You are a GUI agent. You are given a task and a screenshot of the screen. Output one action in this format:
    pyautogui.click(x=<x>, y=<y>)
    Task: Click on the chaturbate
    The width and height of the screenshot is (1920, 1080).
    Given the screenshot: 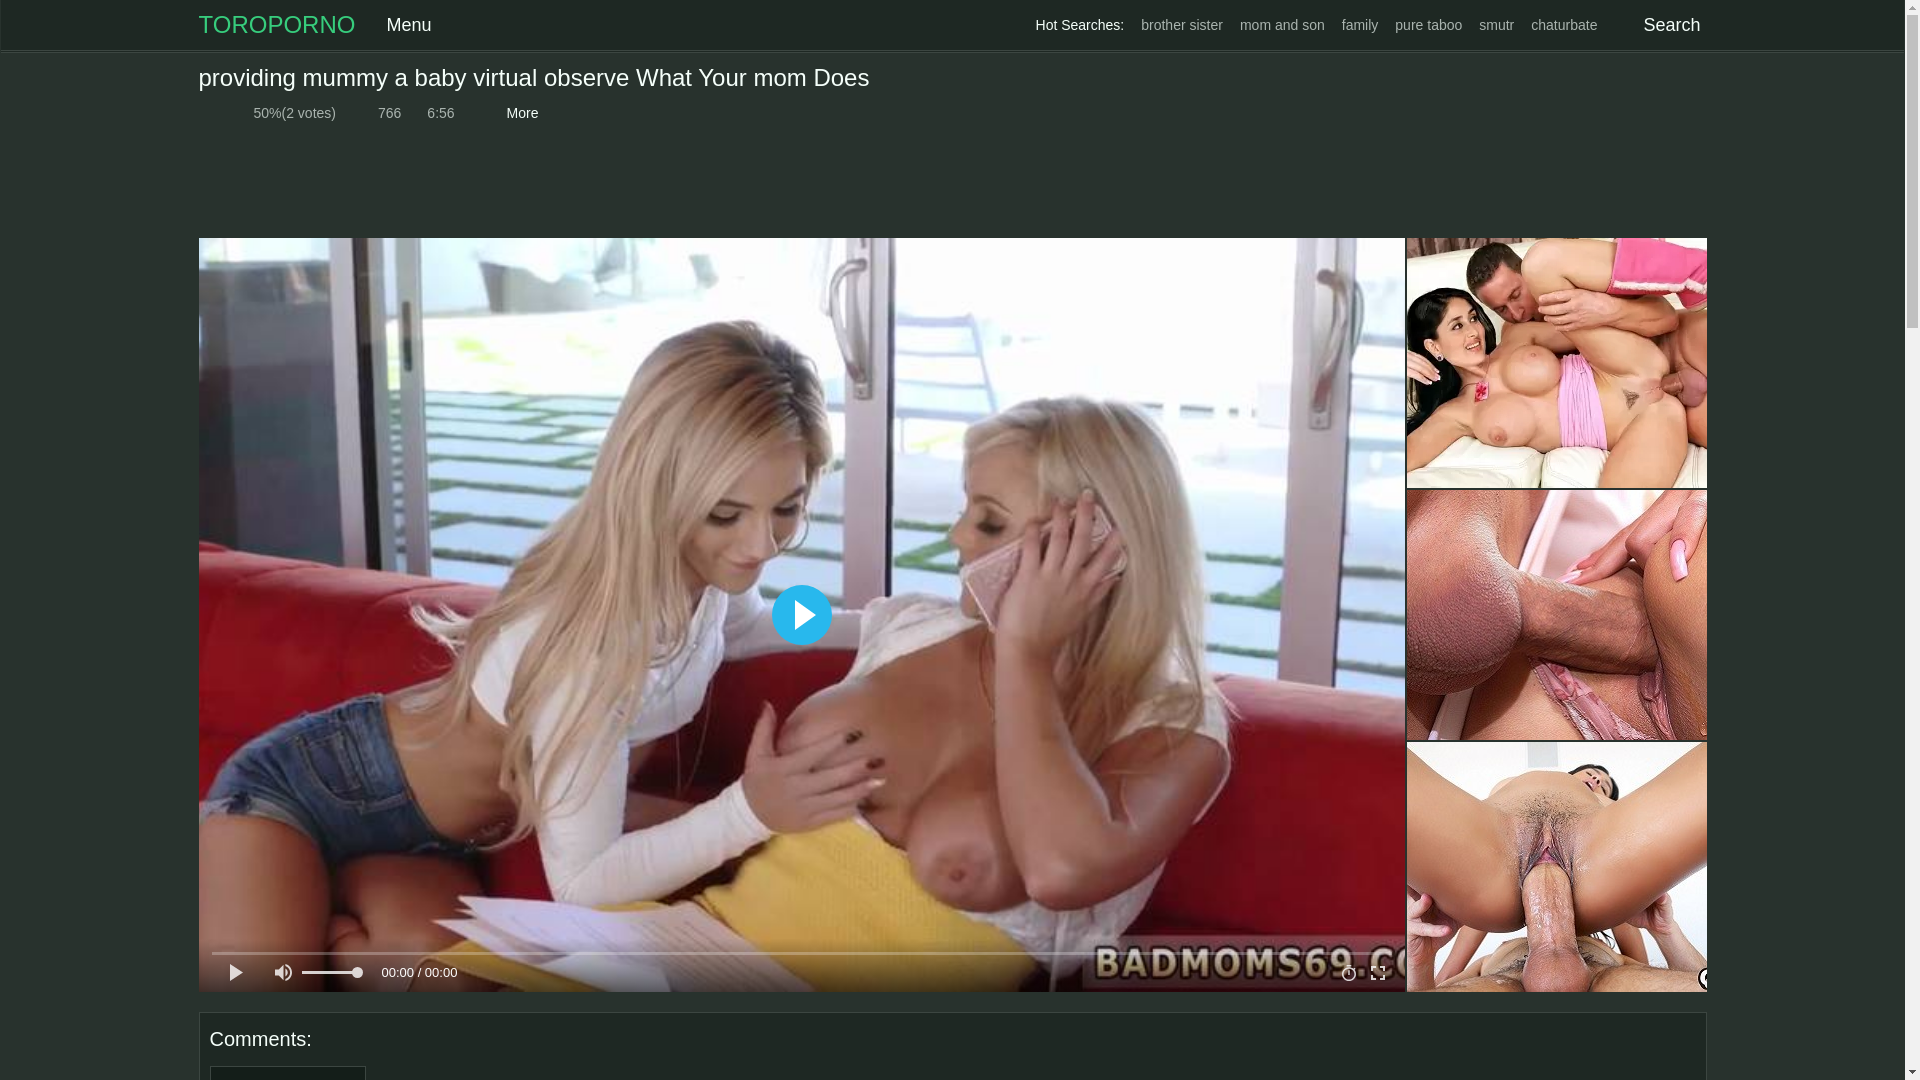 What is the action you would take?
    pyautogui.click(x=1564, y=25)
    